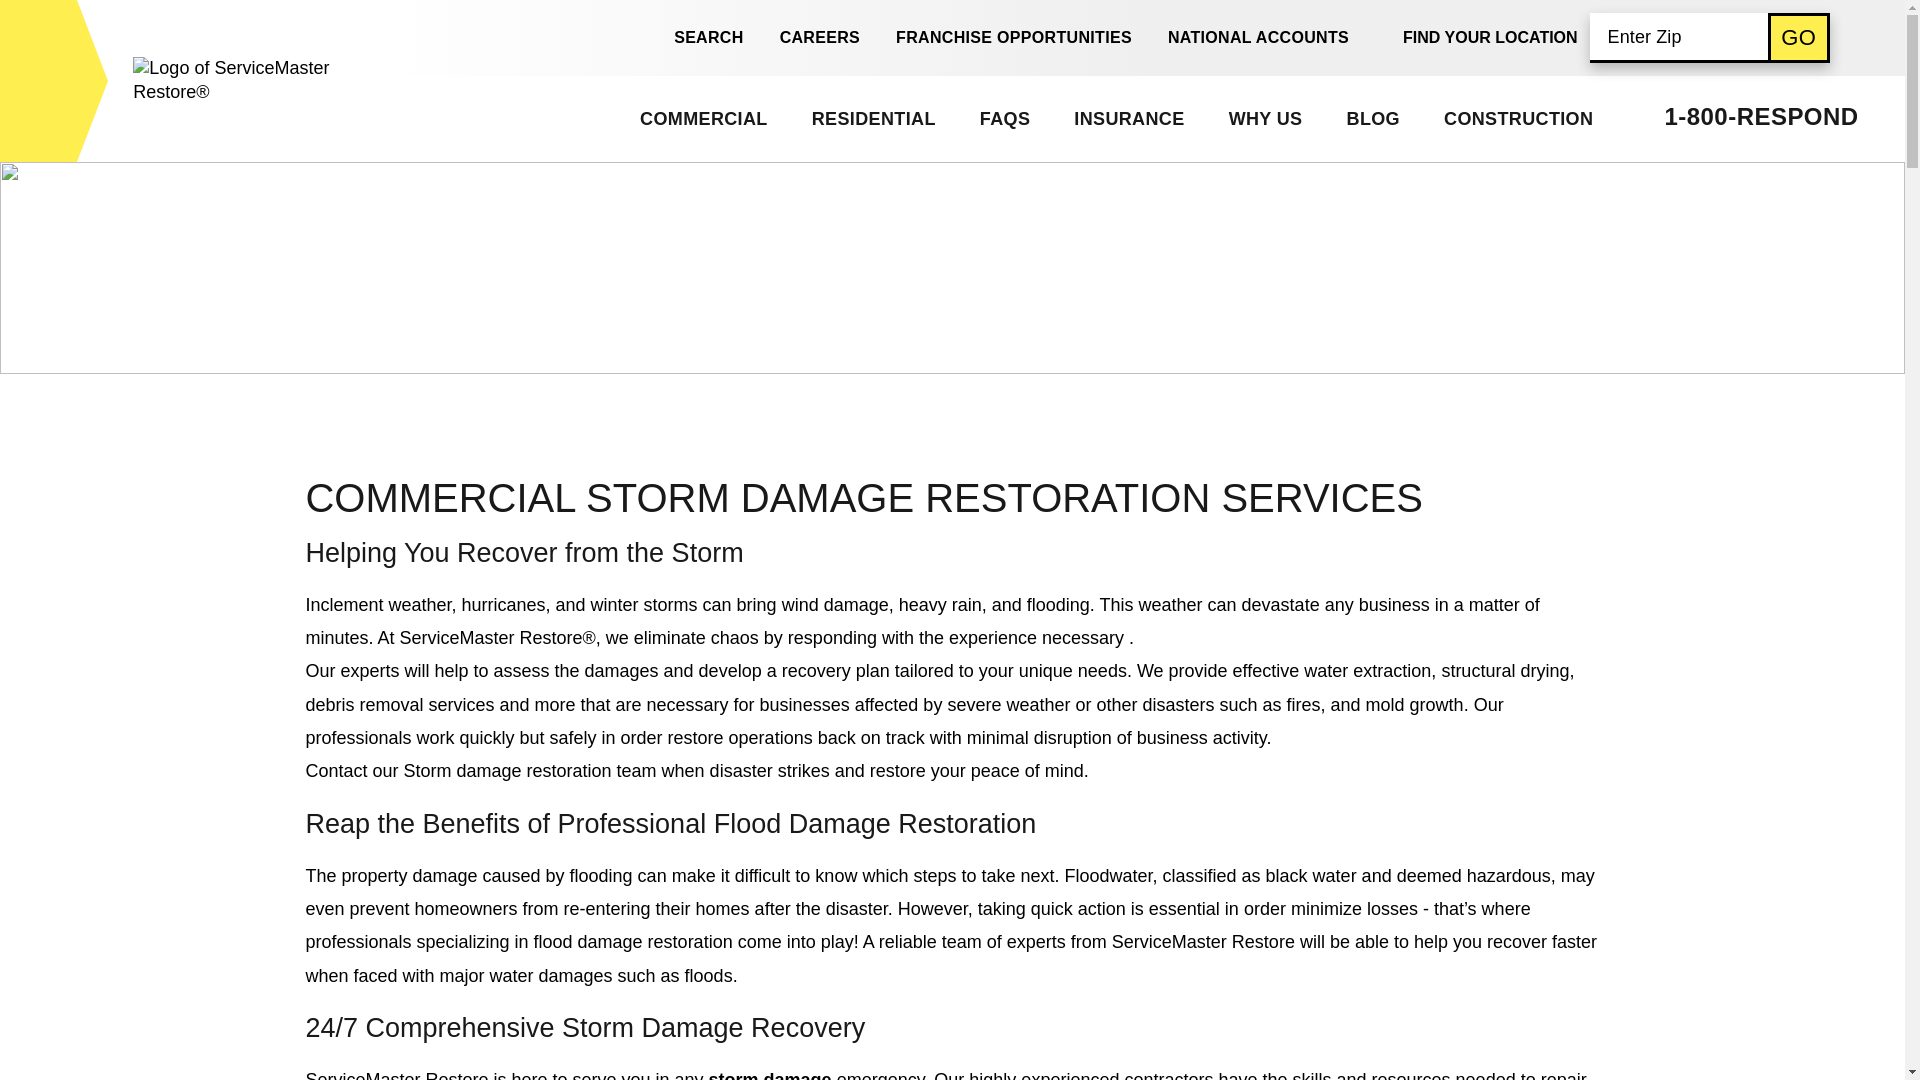 The height and width of the screenshot is (1080, 1920). Describe the element at coordinates (1014, 38) in the screenshot. I see `FRANCHISE OPPORTUNITIES` at that location.